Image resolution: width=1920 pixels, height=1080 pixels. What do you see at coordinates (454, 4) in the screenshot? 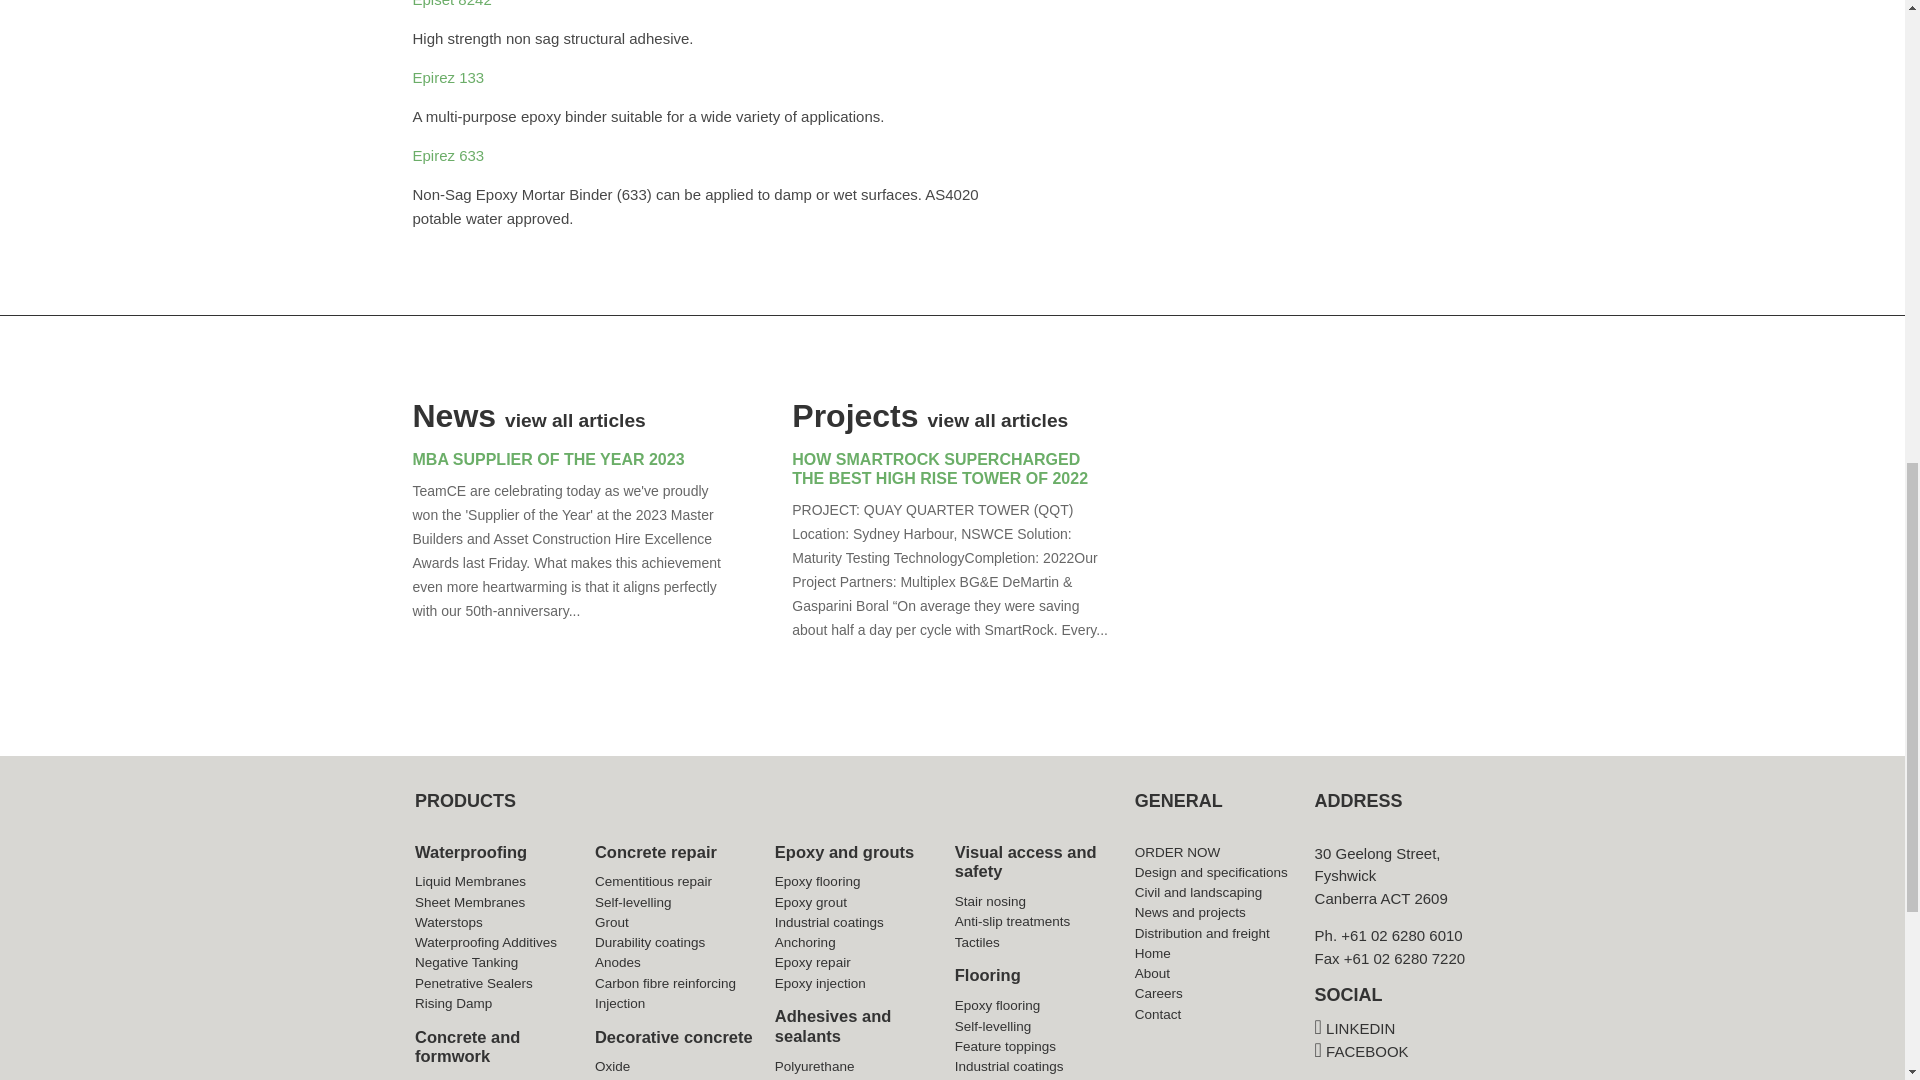
I see `Episet 8242 ` at bounding box center [454, 4].